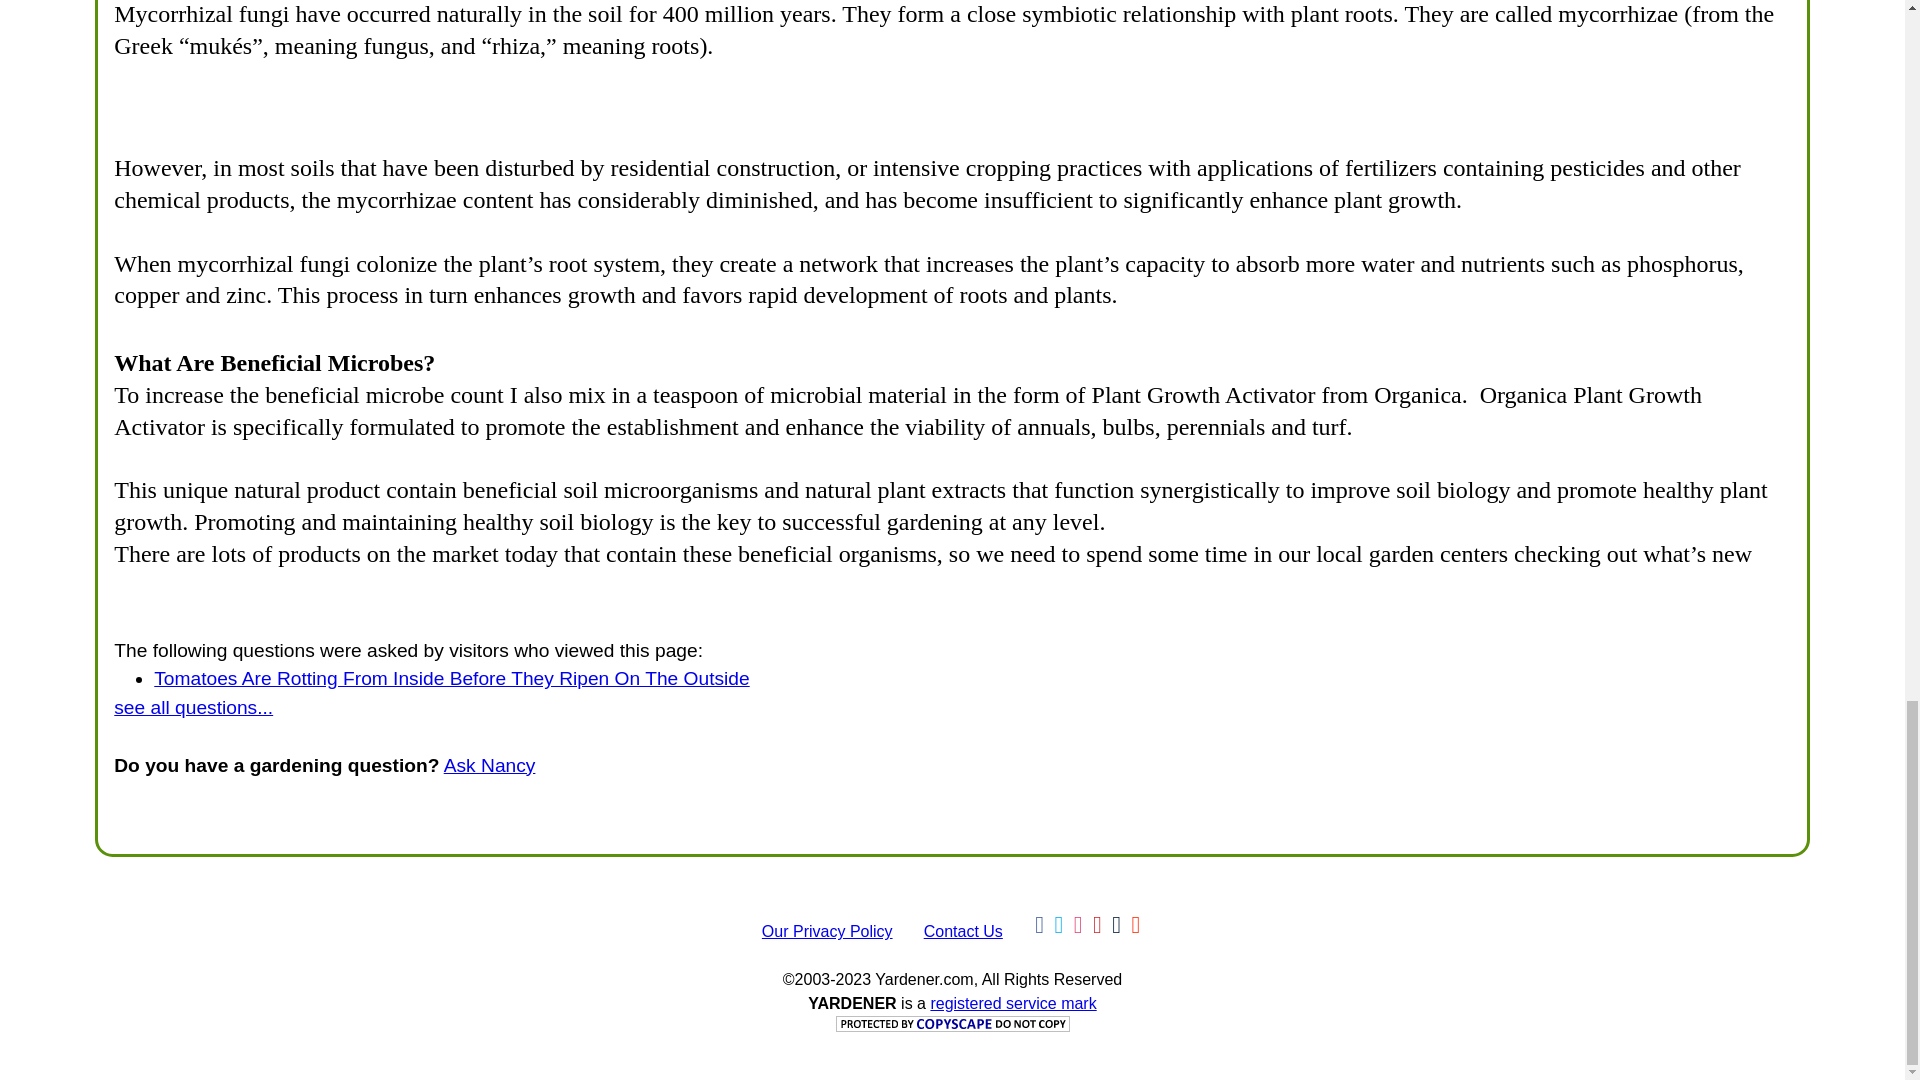  What do you see at coordinates (827, 931) in the screenshot?
I see `Our Privacy Policy` at bounding box center [827, 931].